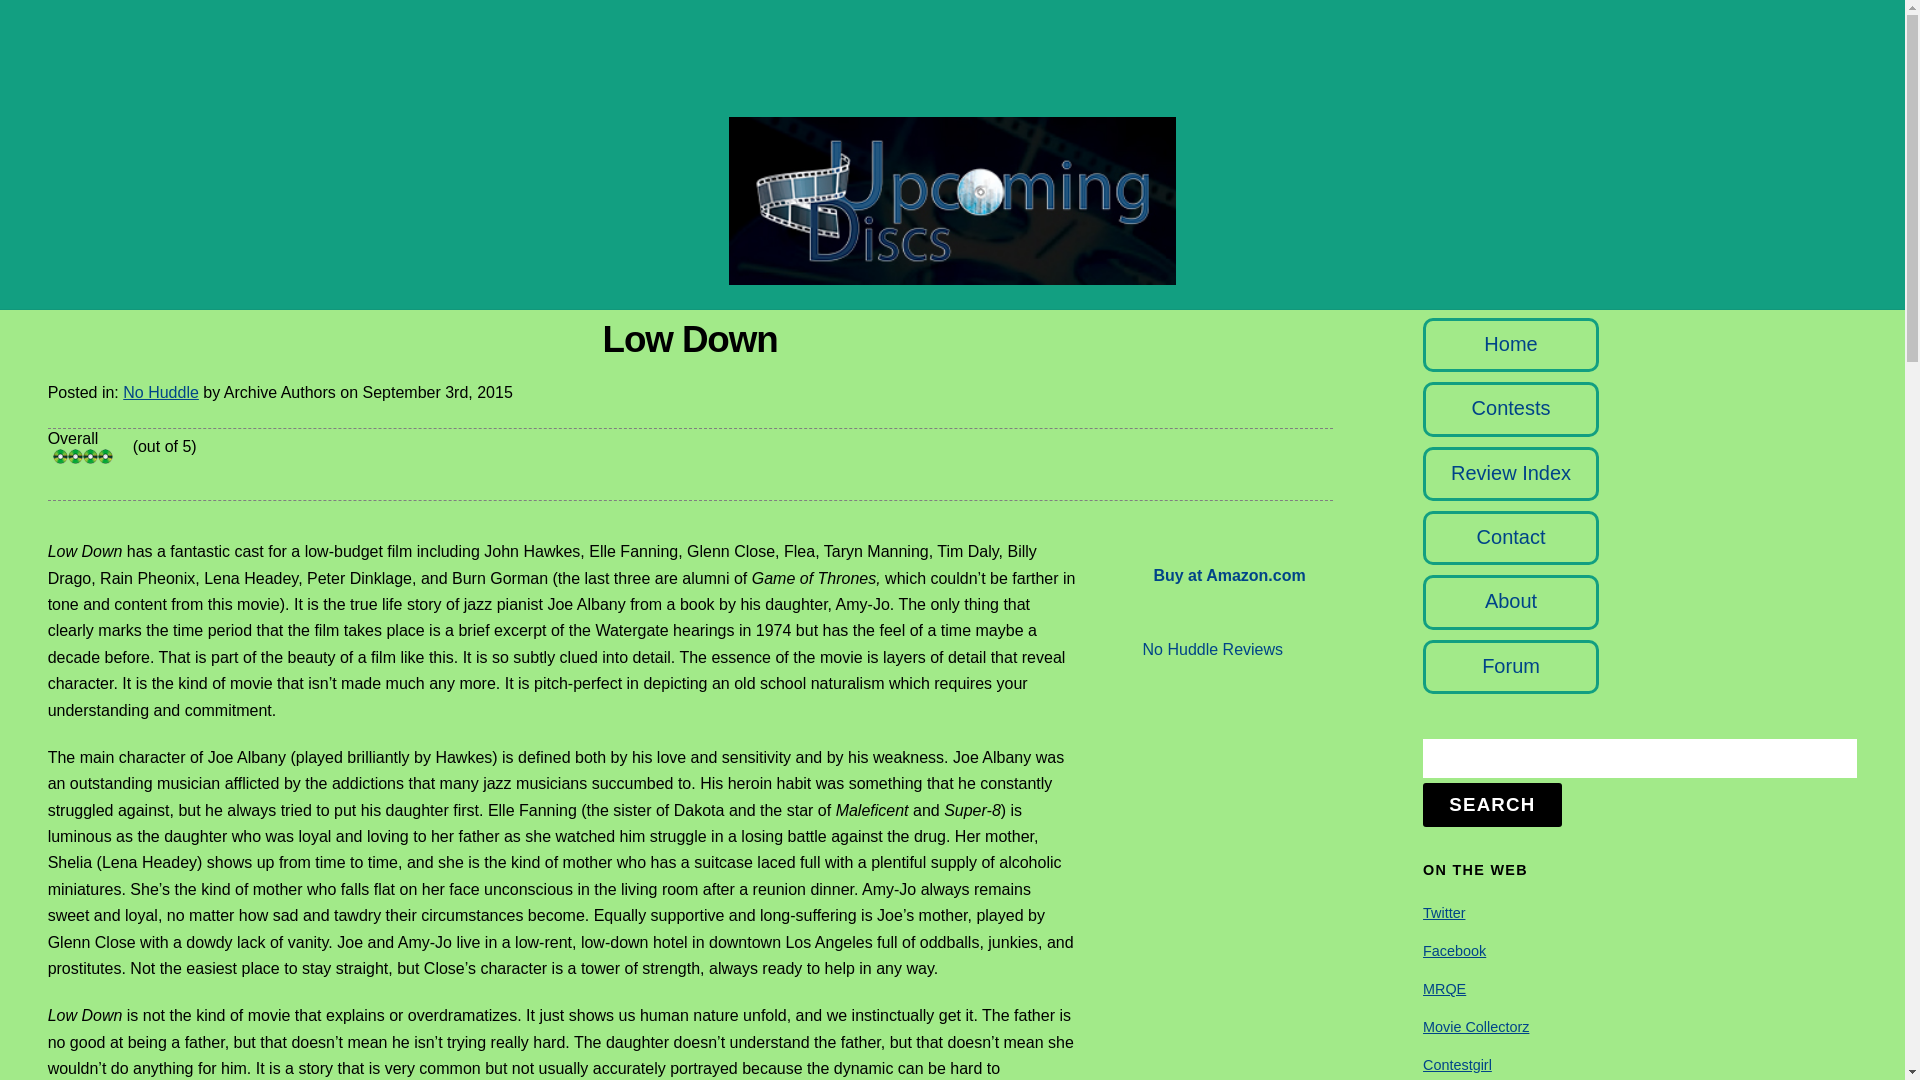 Image resolution: width=1920 pixels, height=1080 pixels. I want to click on Facebook, so click(1454, 950).